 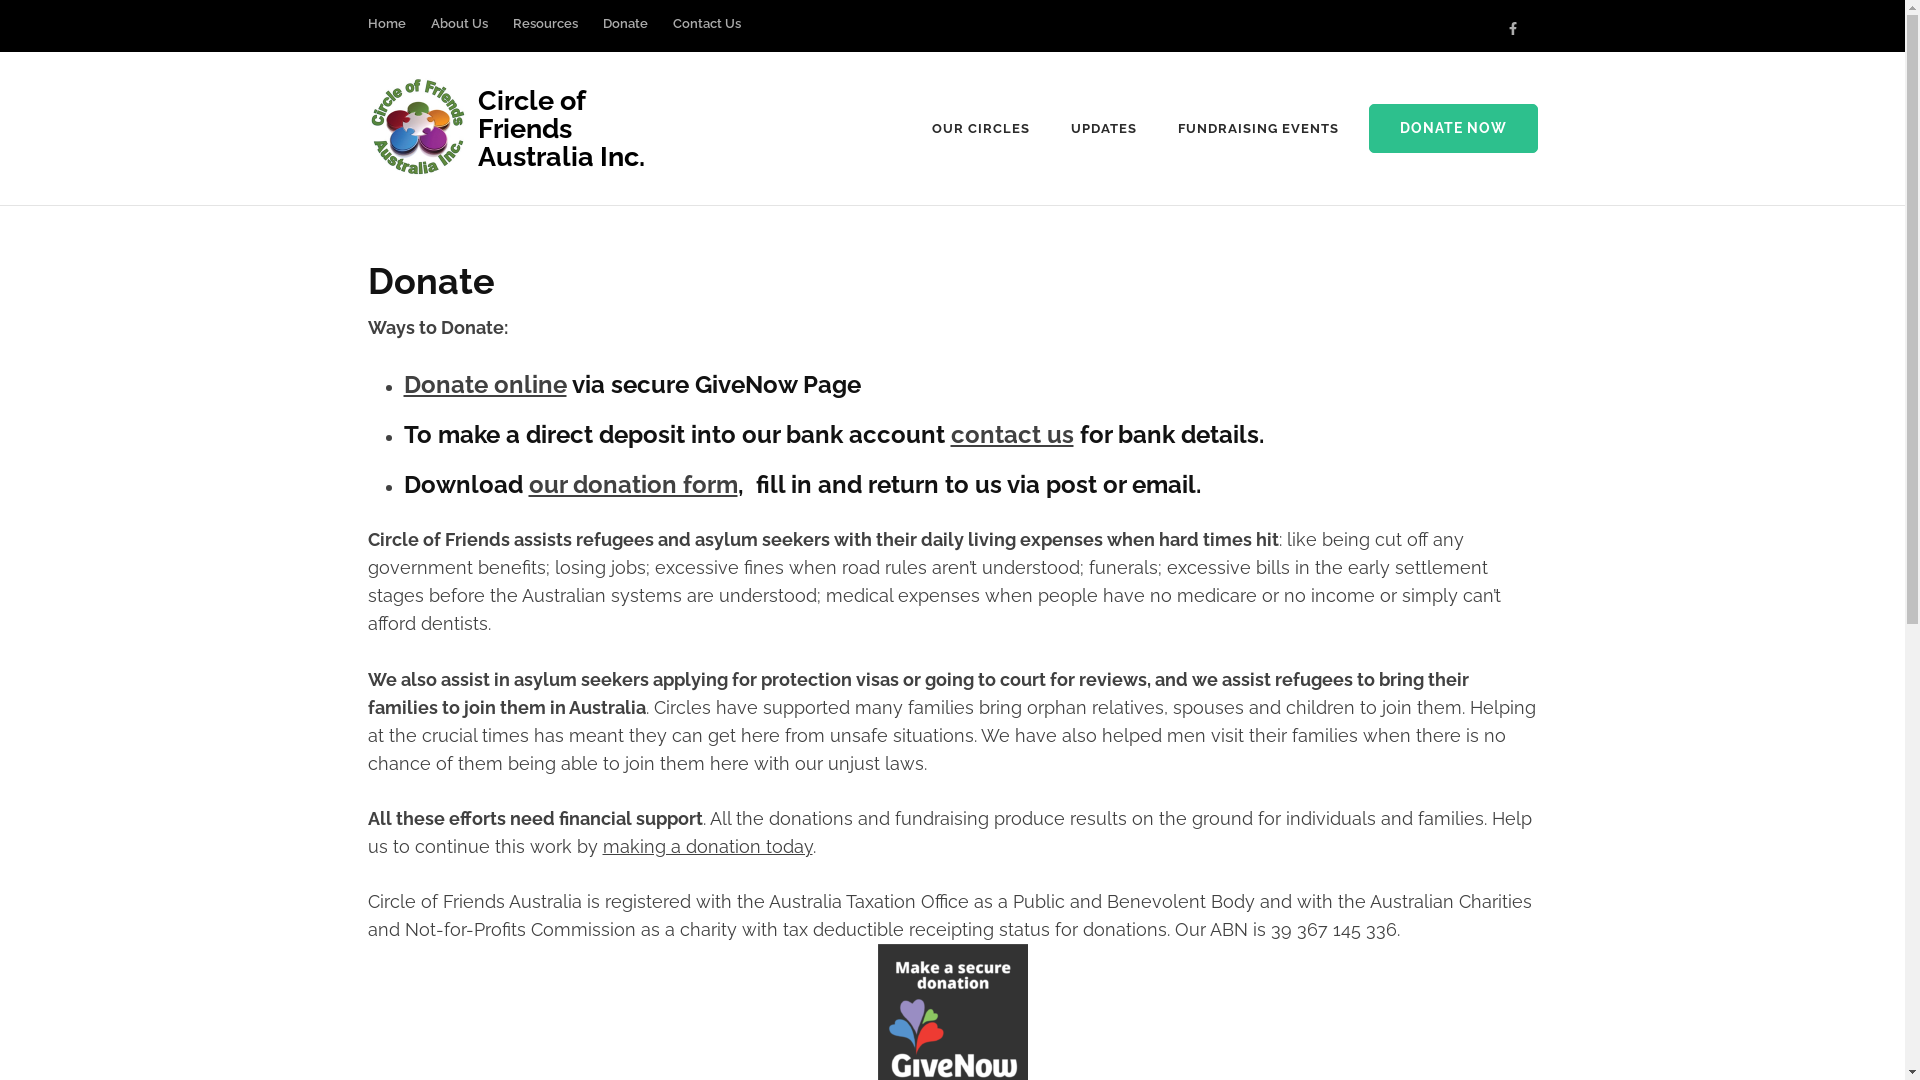 What do you see at coordinates (458, 34) in the screenshot?
I see `About Us` at bounding box center [458, 34].